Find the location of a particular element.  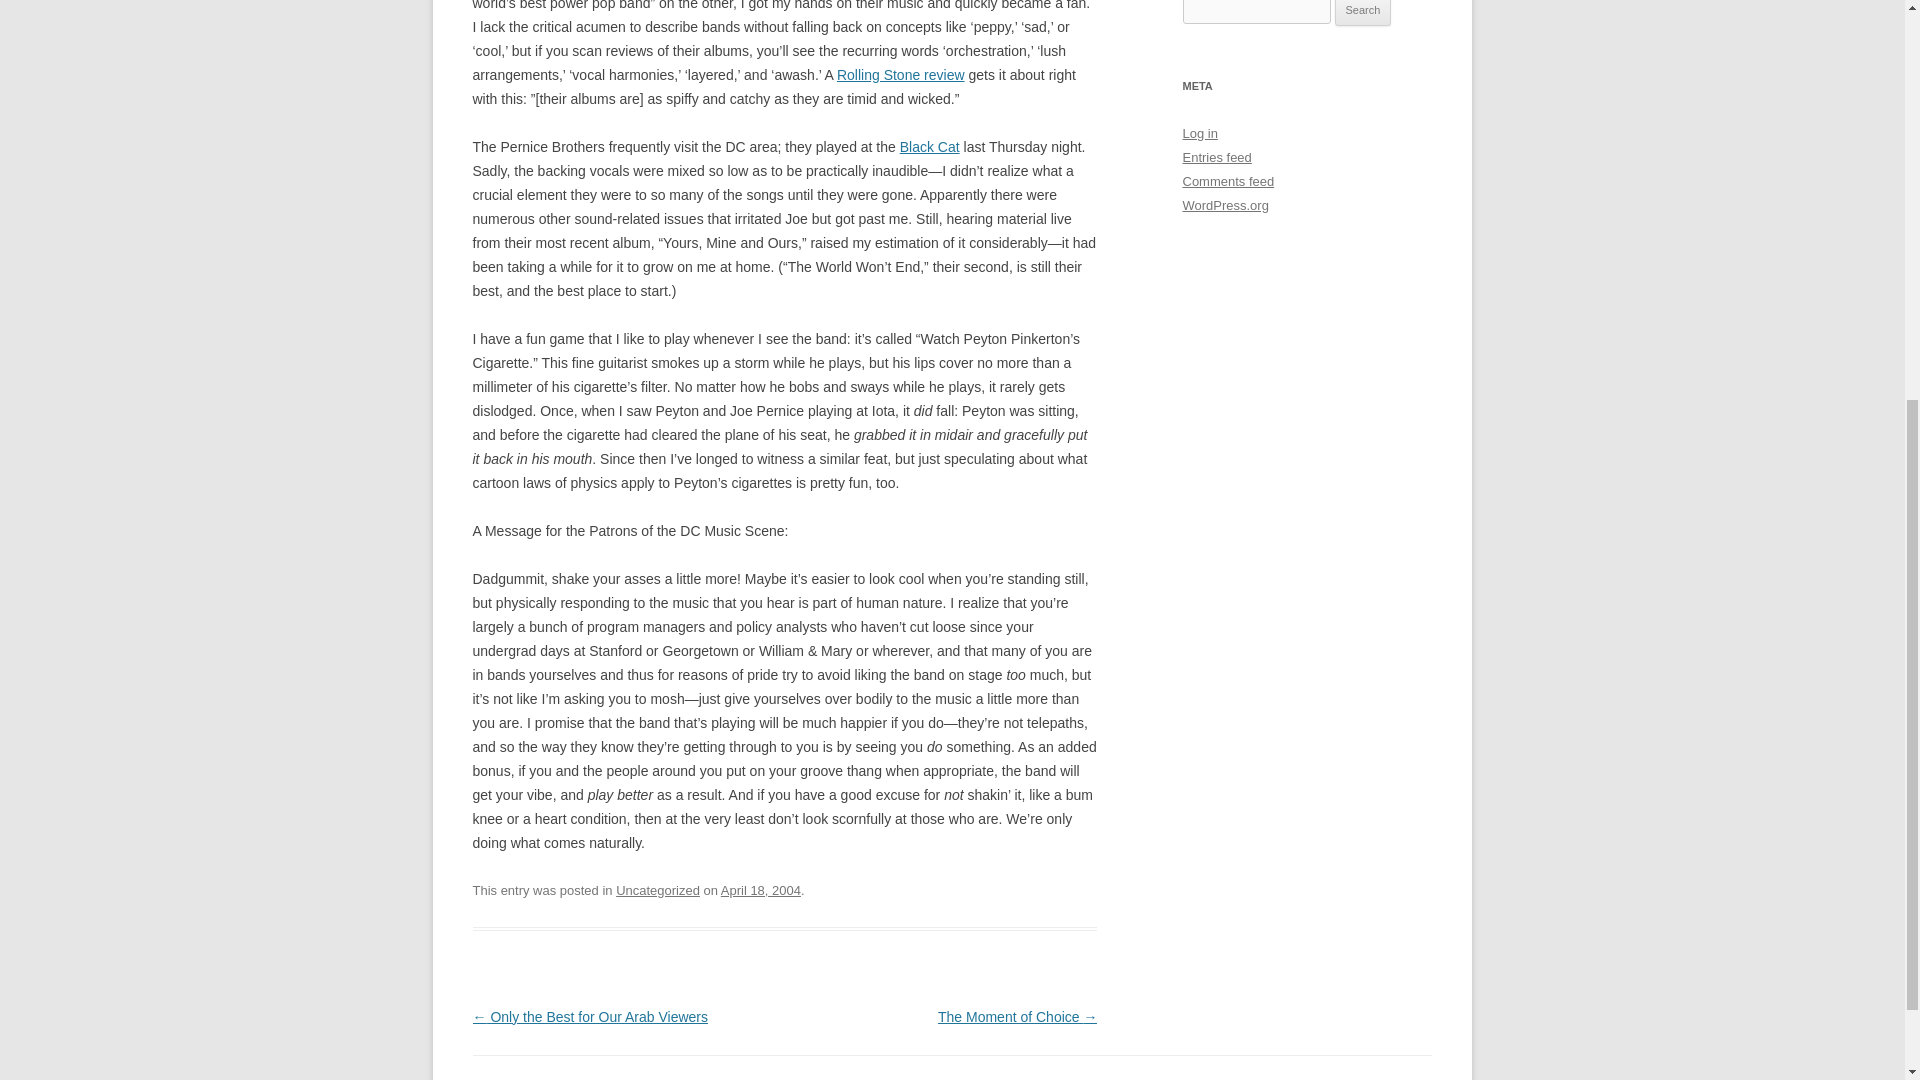

Black Cat is located at coordinates (930, 147).